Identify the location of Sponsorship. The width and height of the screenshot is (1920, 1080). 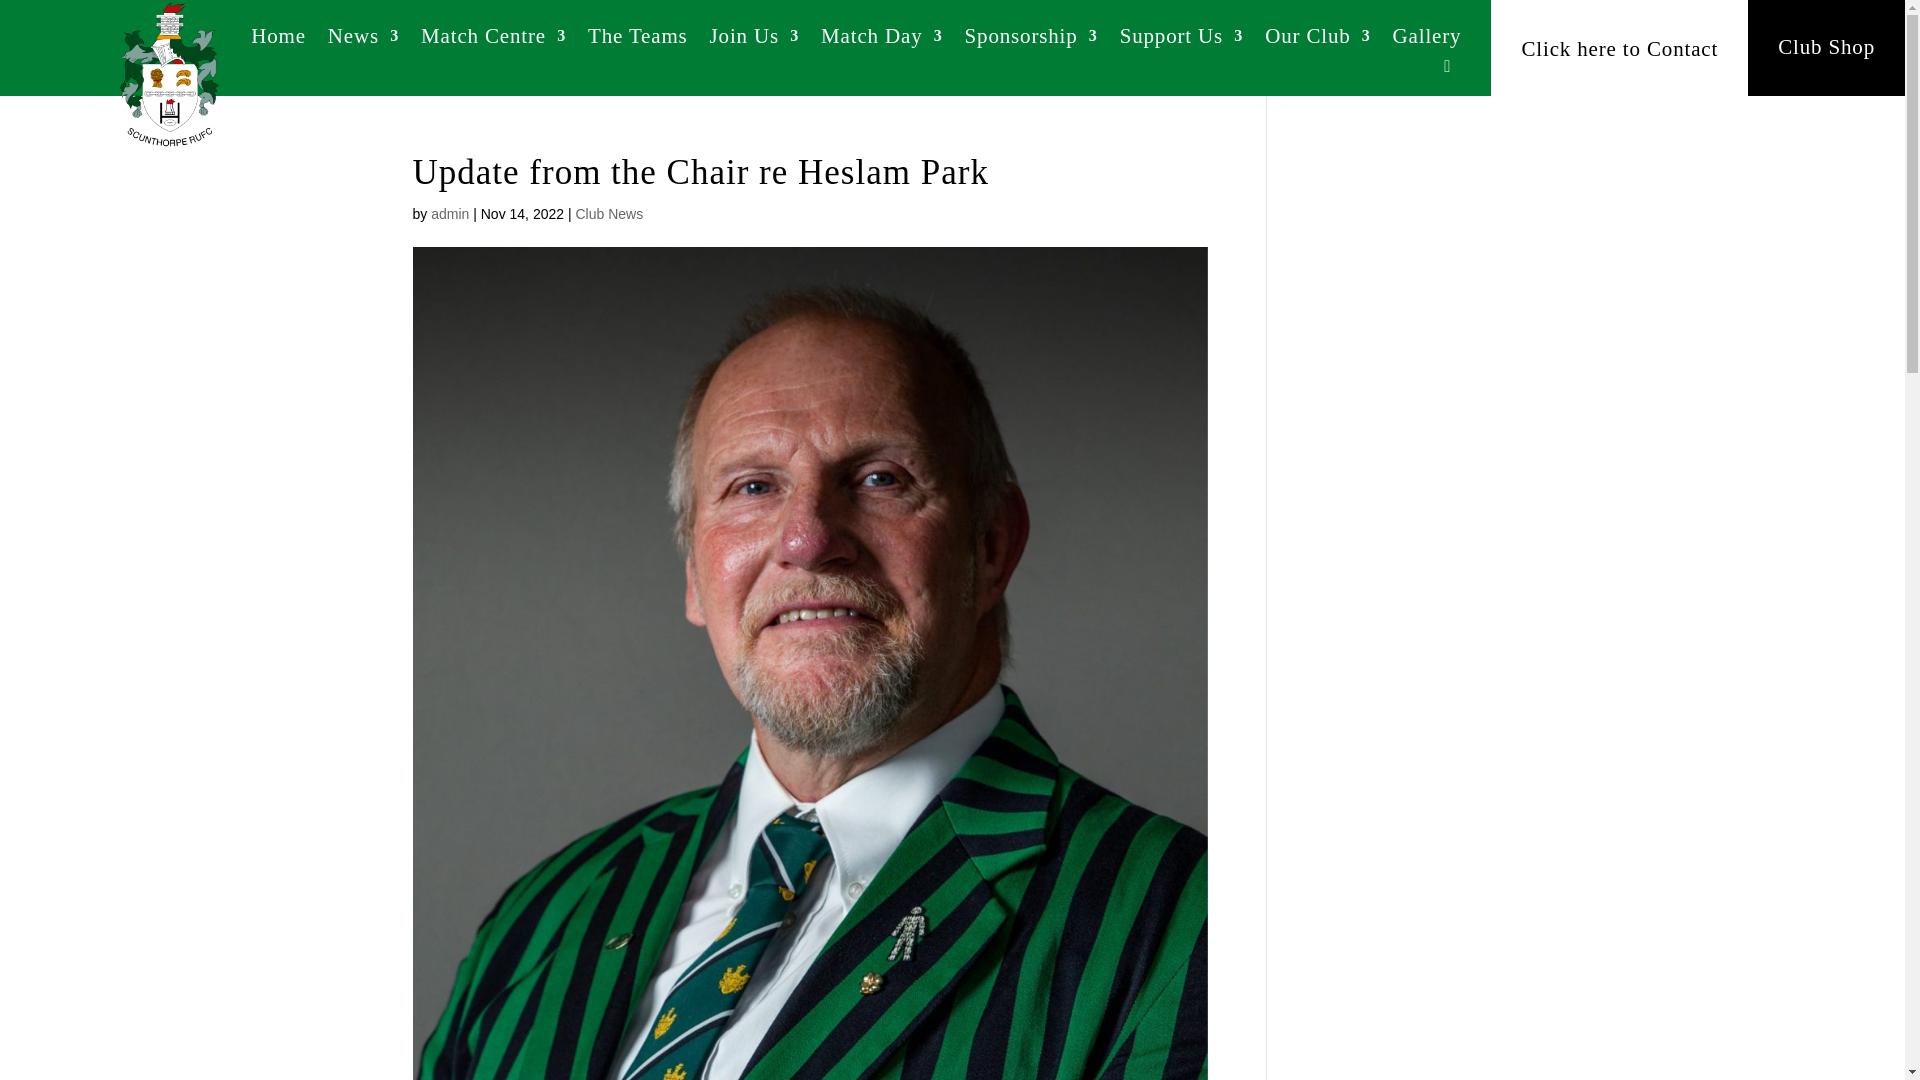
(1032, 40).